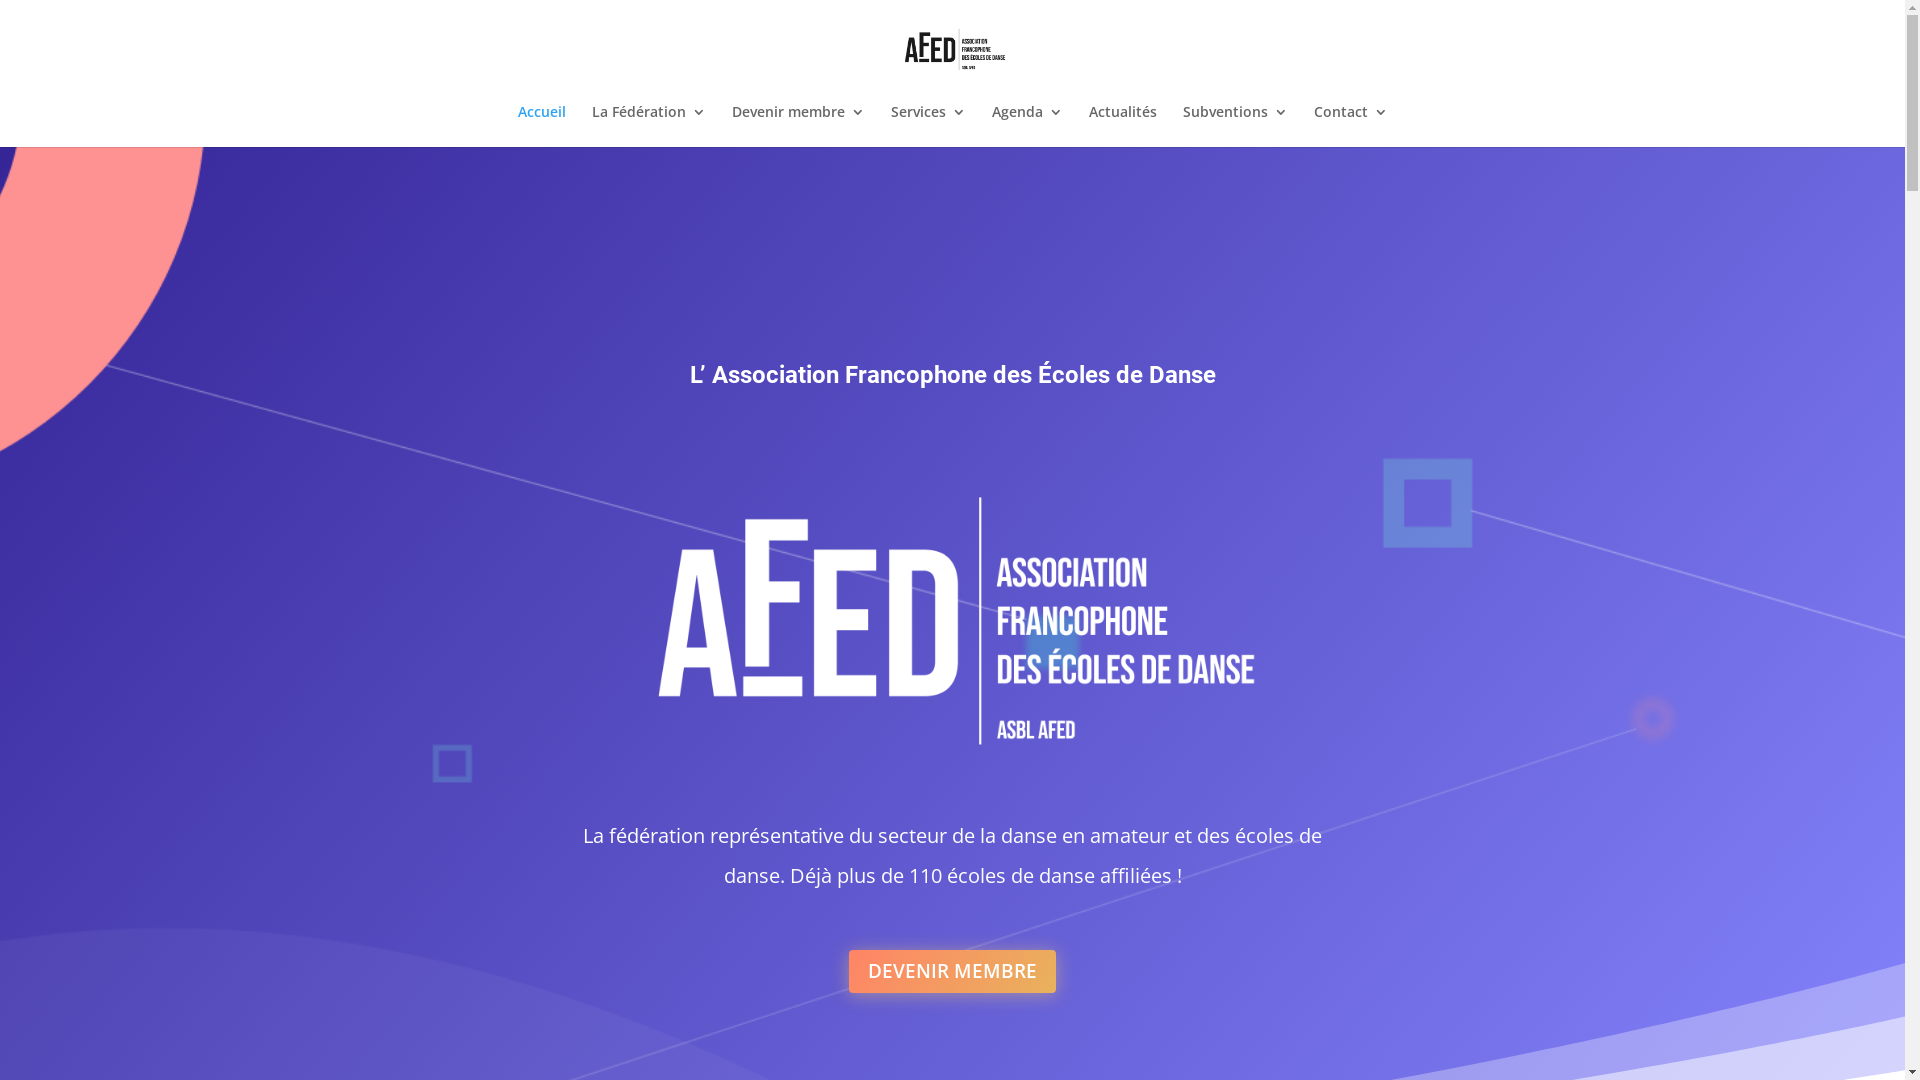 This screenshot has height=1080, width=1920. Describe the element at coordinates (542, 126) in the screenshot. I see `Accueil` at that location.